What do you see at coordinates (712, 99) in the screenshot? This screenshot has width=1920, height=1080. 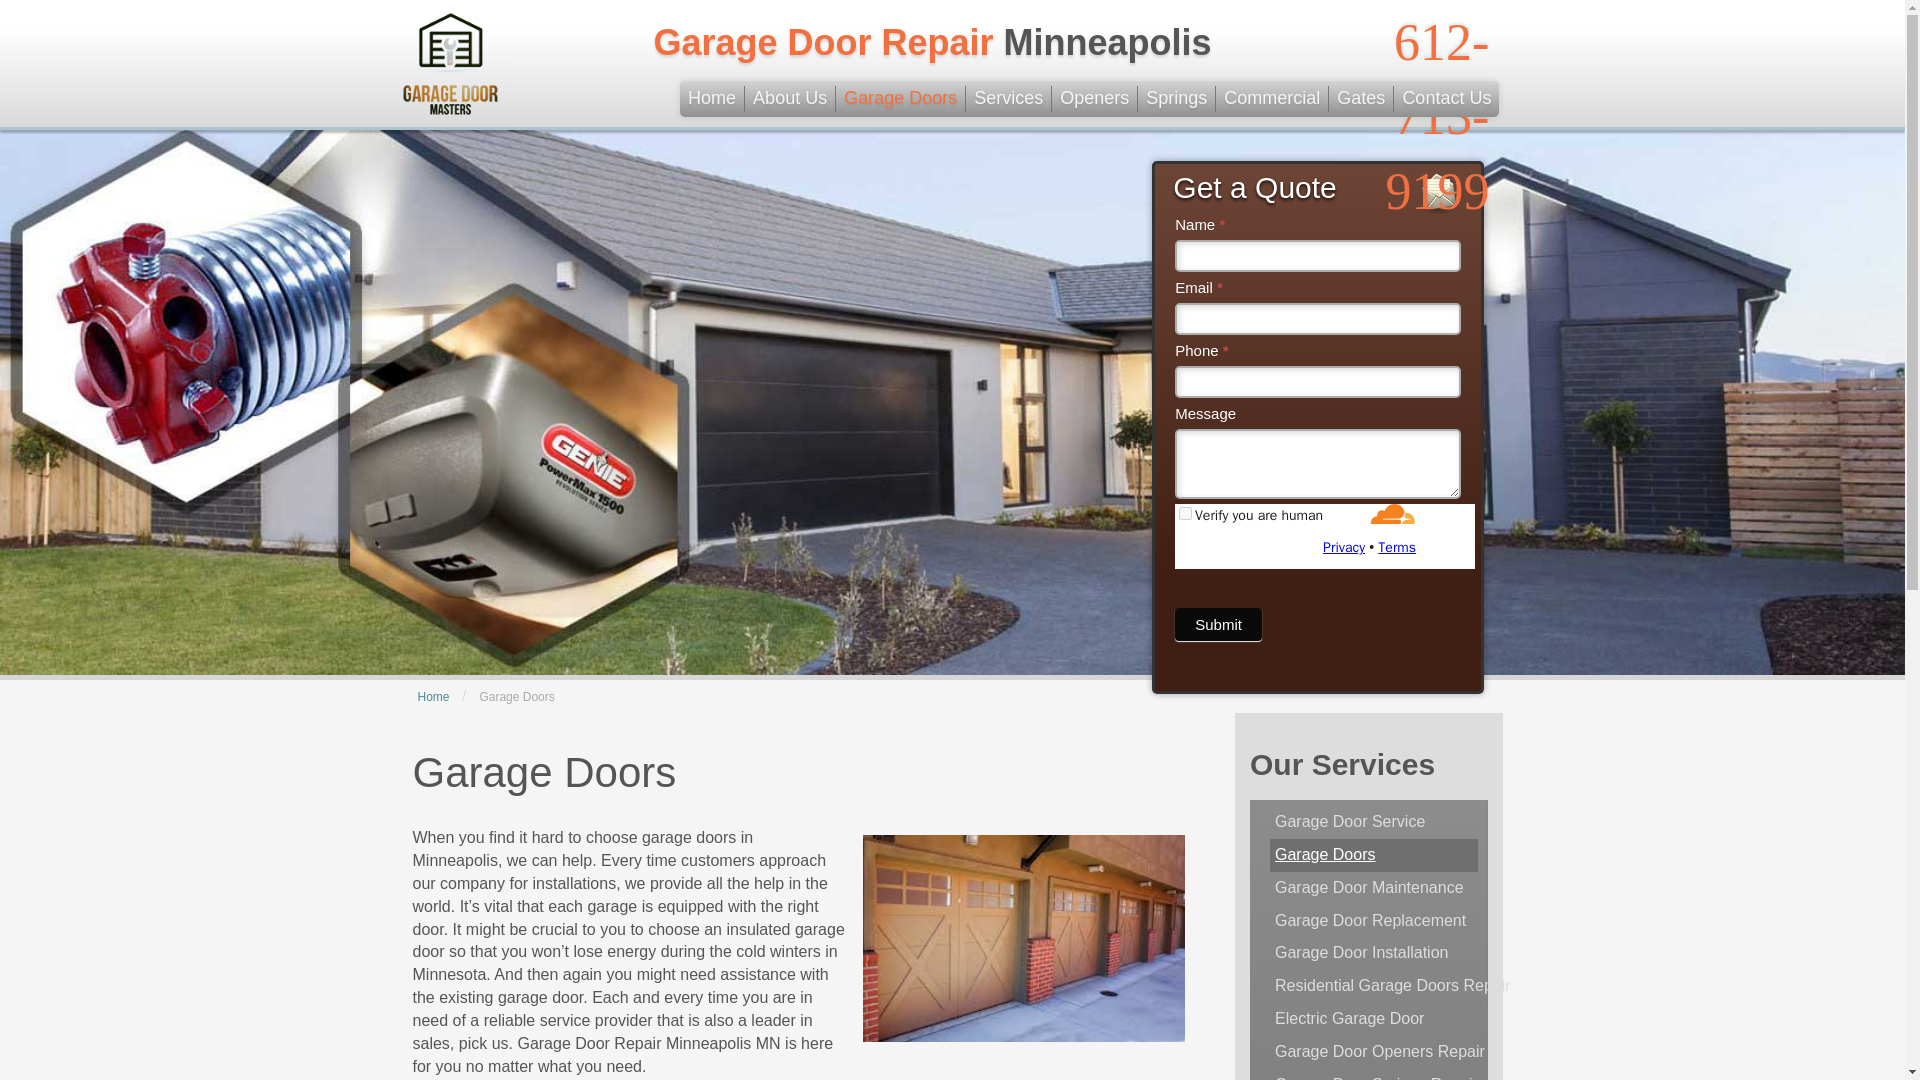 I see `Home` at bounding box center [712, 99].